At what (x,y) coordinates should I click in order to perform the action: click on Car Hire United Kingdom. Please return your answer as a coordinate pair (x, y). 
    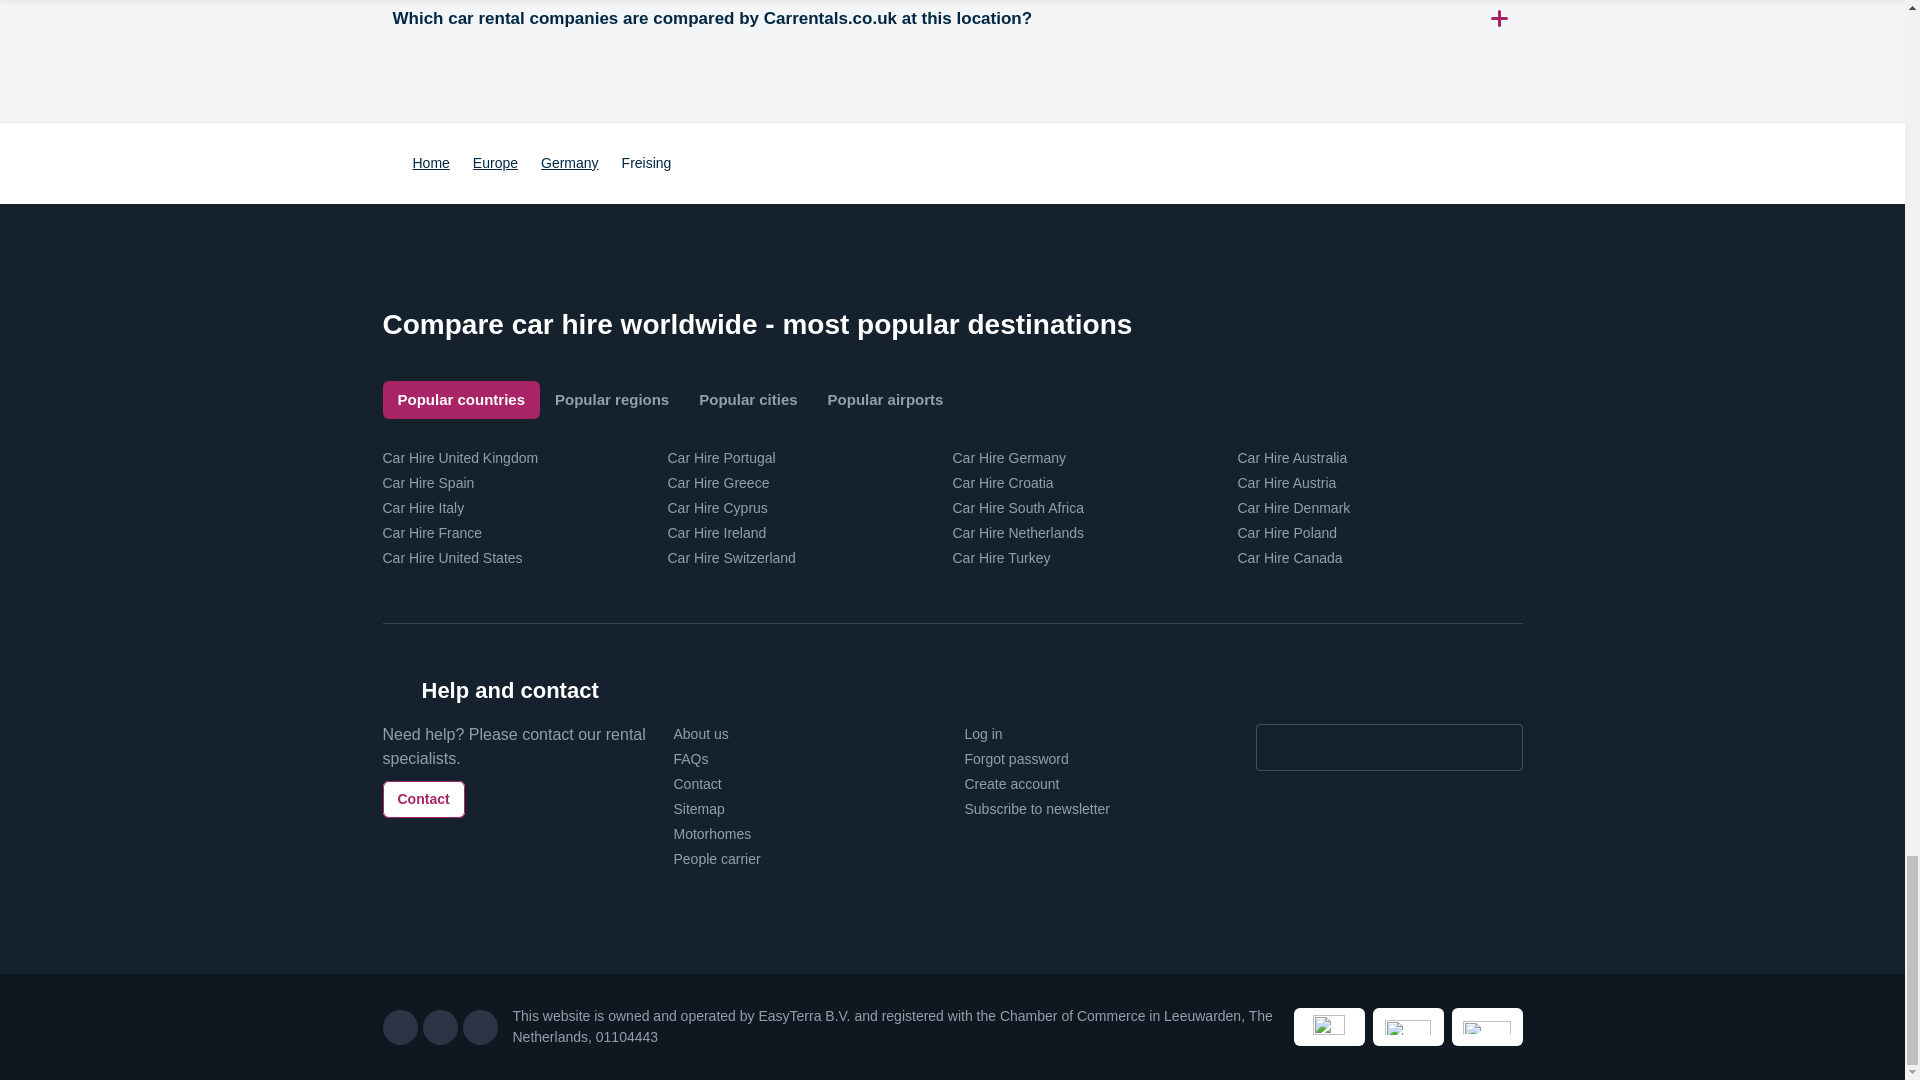
    Looking at the image, I should click on (460, 458).